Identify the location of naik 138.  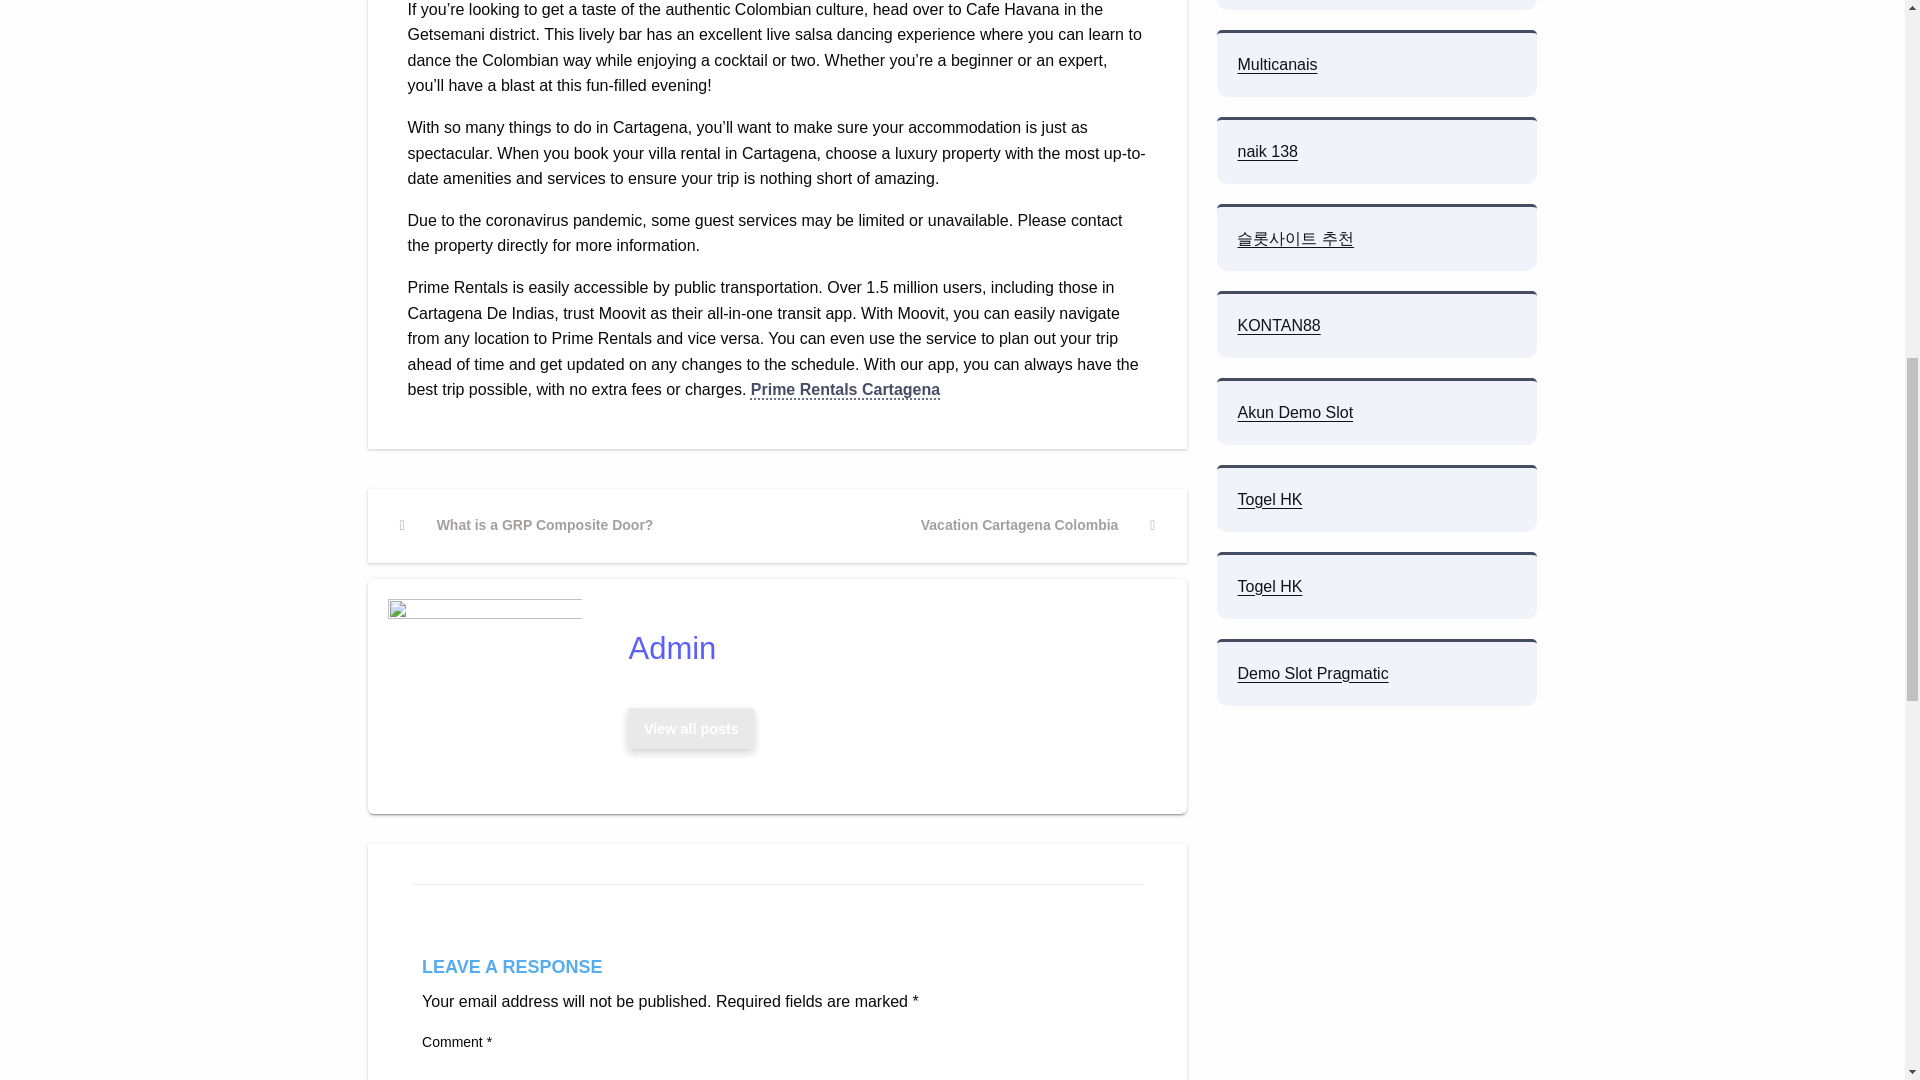
(1266, 150).